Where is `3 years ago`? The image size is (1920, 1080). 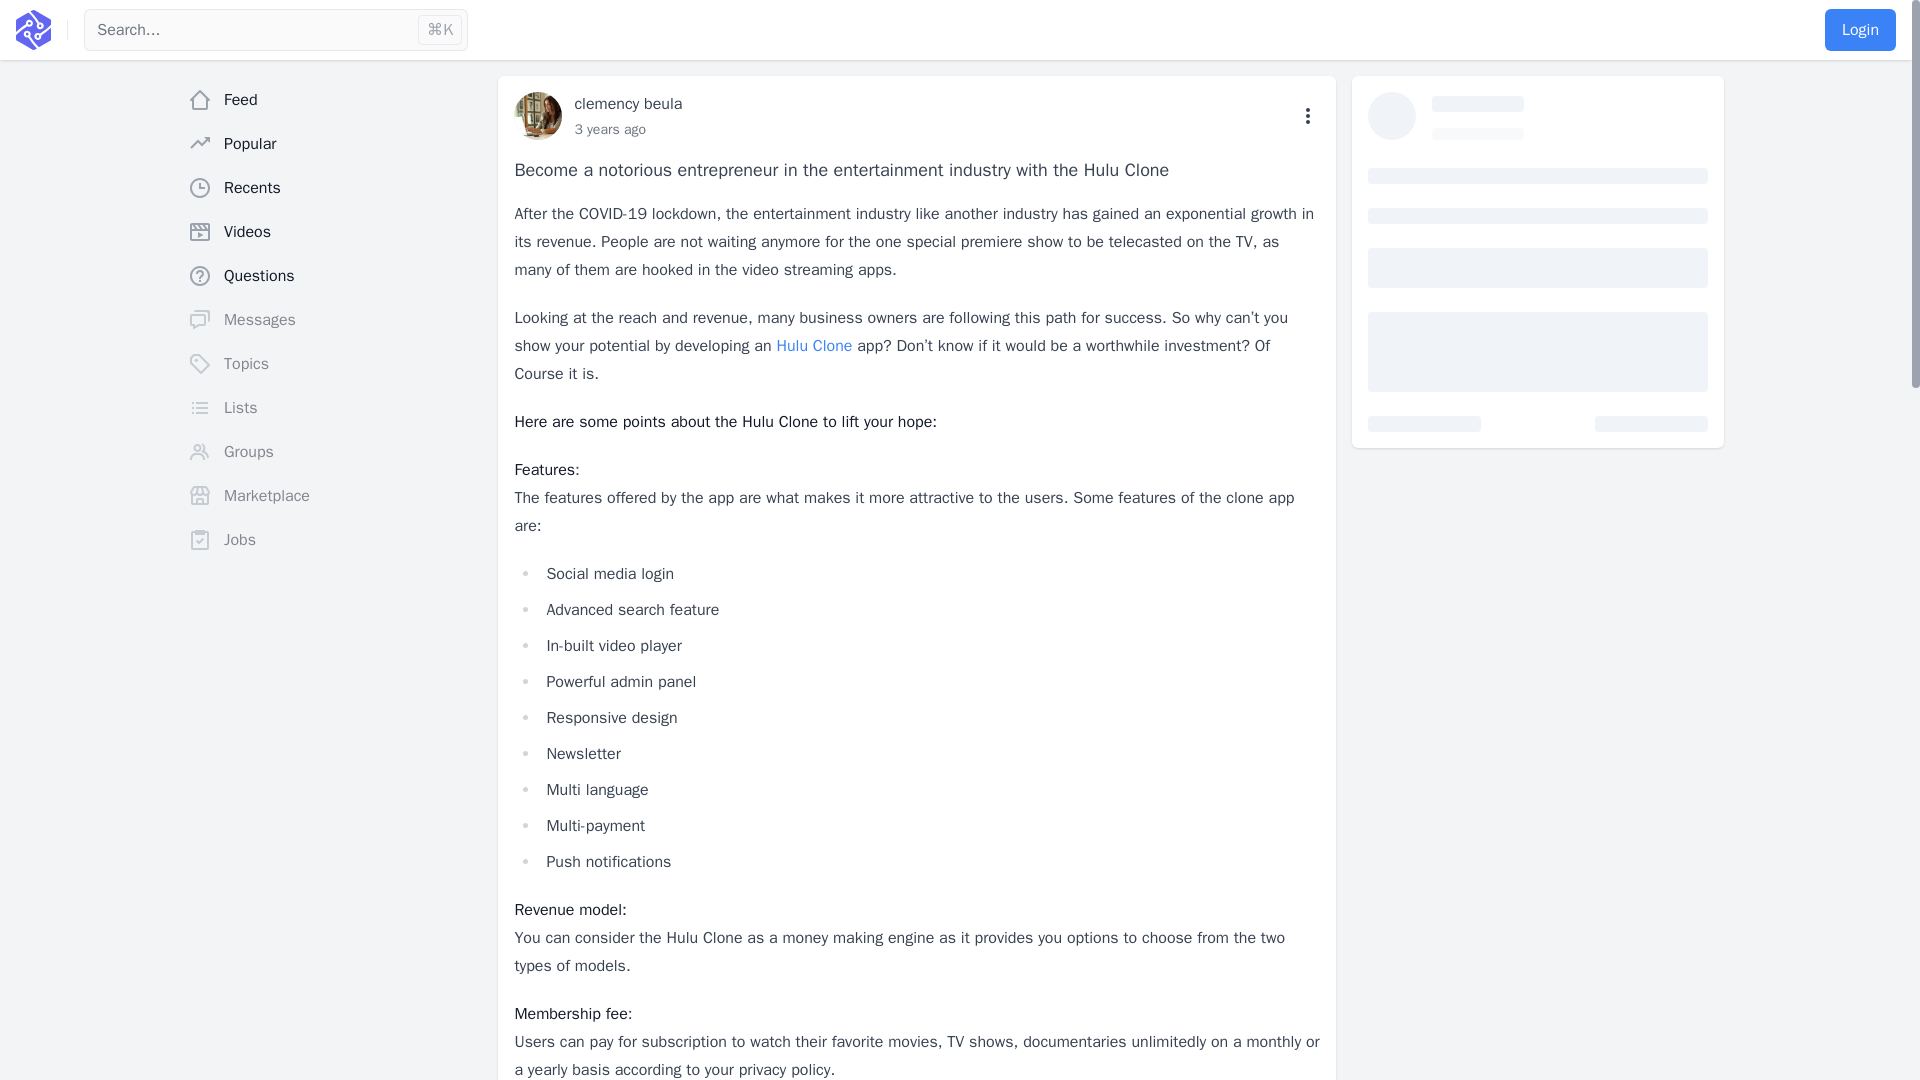
3 years ago is located at coordinates (610, 129).